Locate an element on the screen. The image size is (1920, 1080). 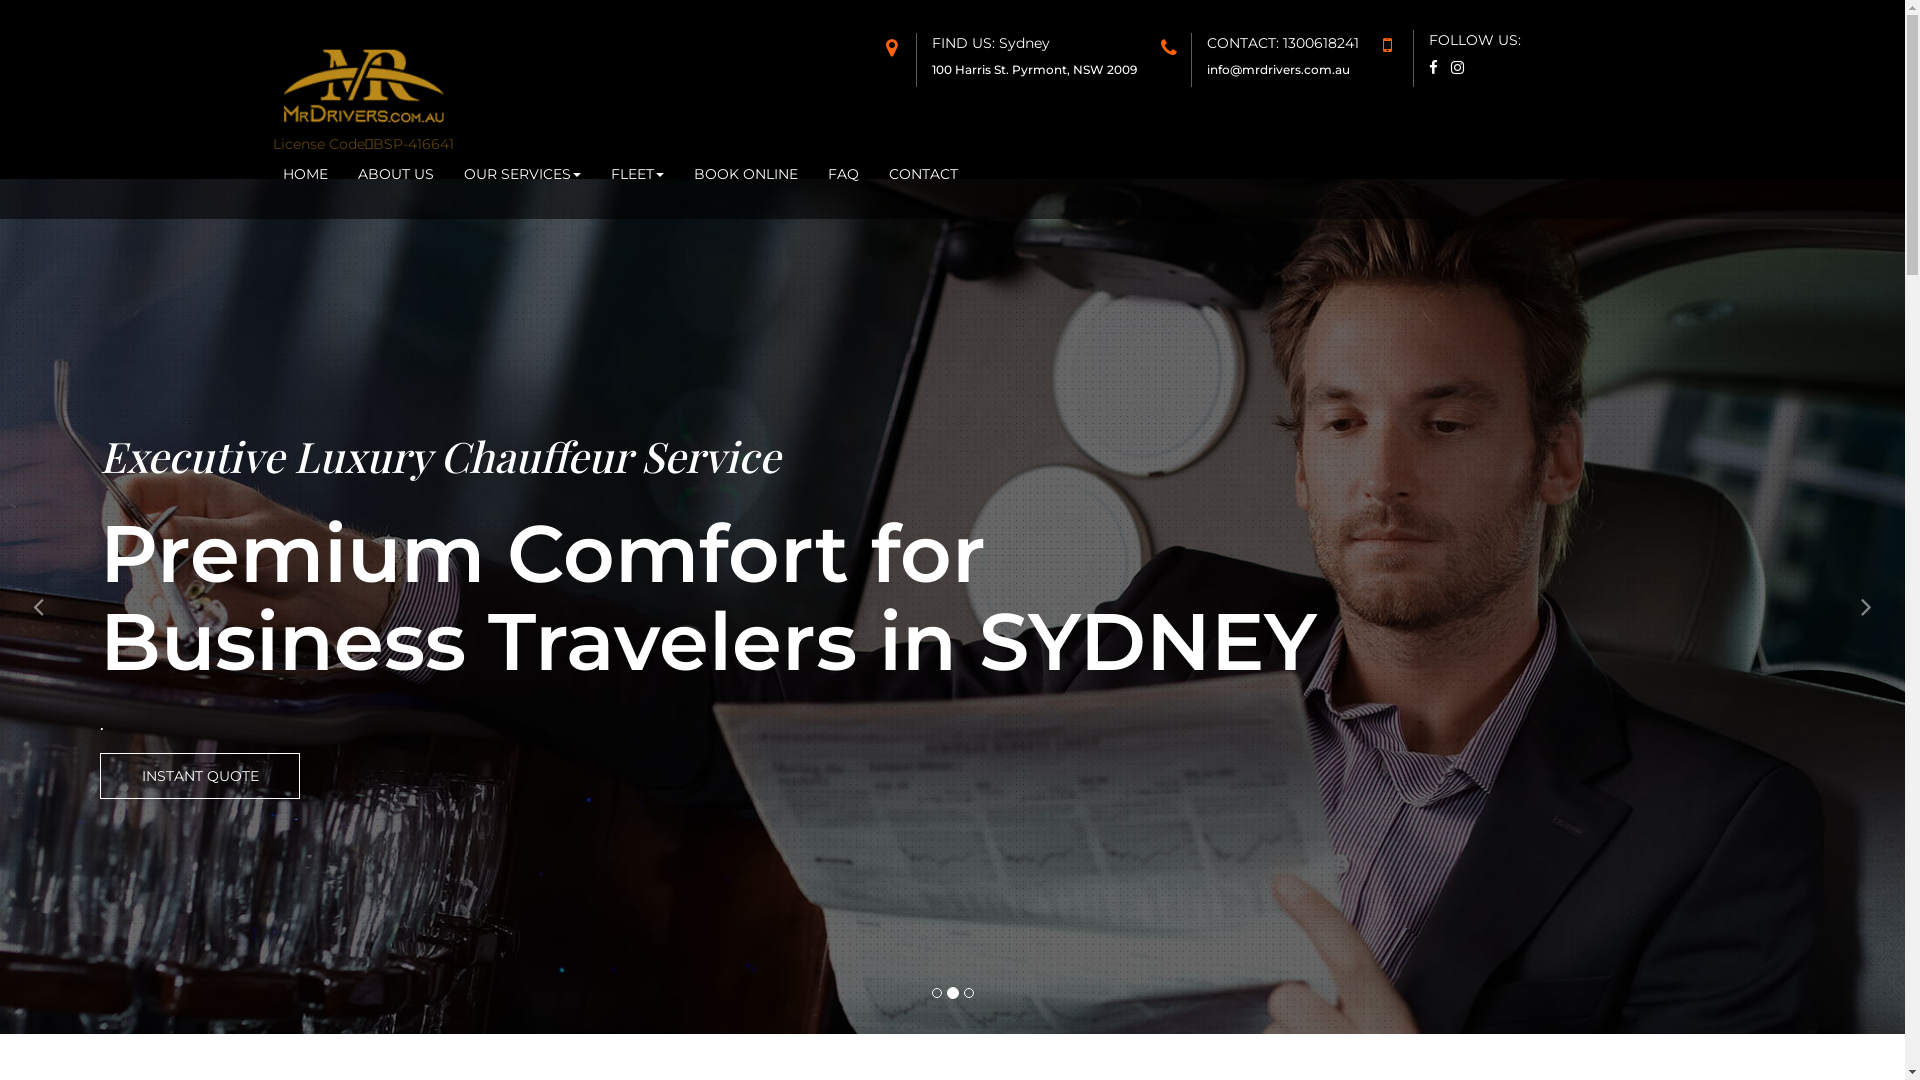
ABOUT US is located at coordinates (395, 174).